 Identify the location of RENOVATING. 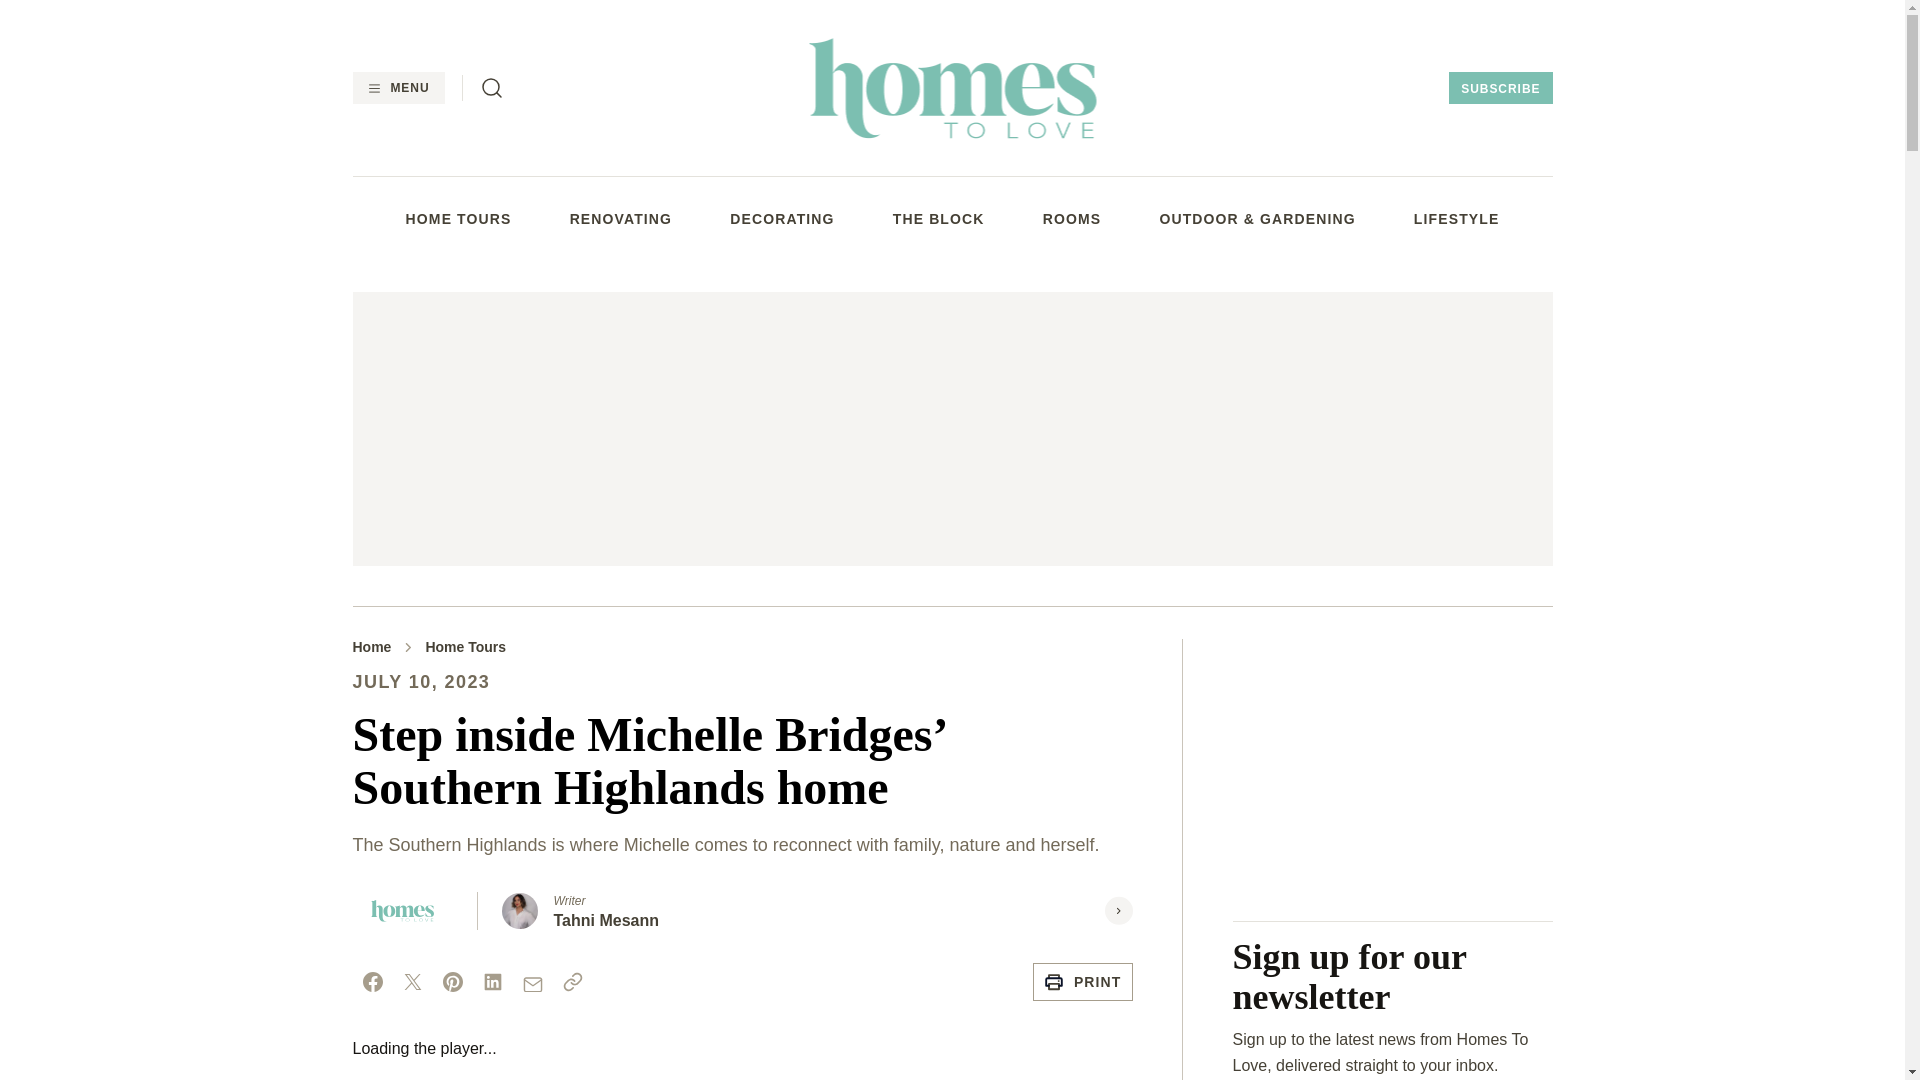
(621, 218).